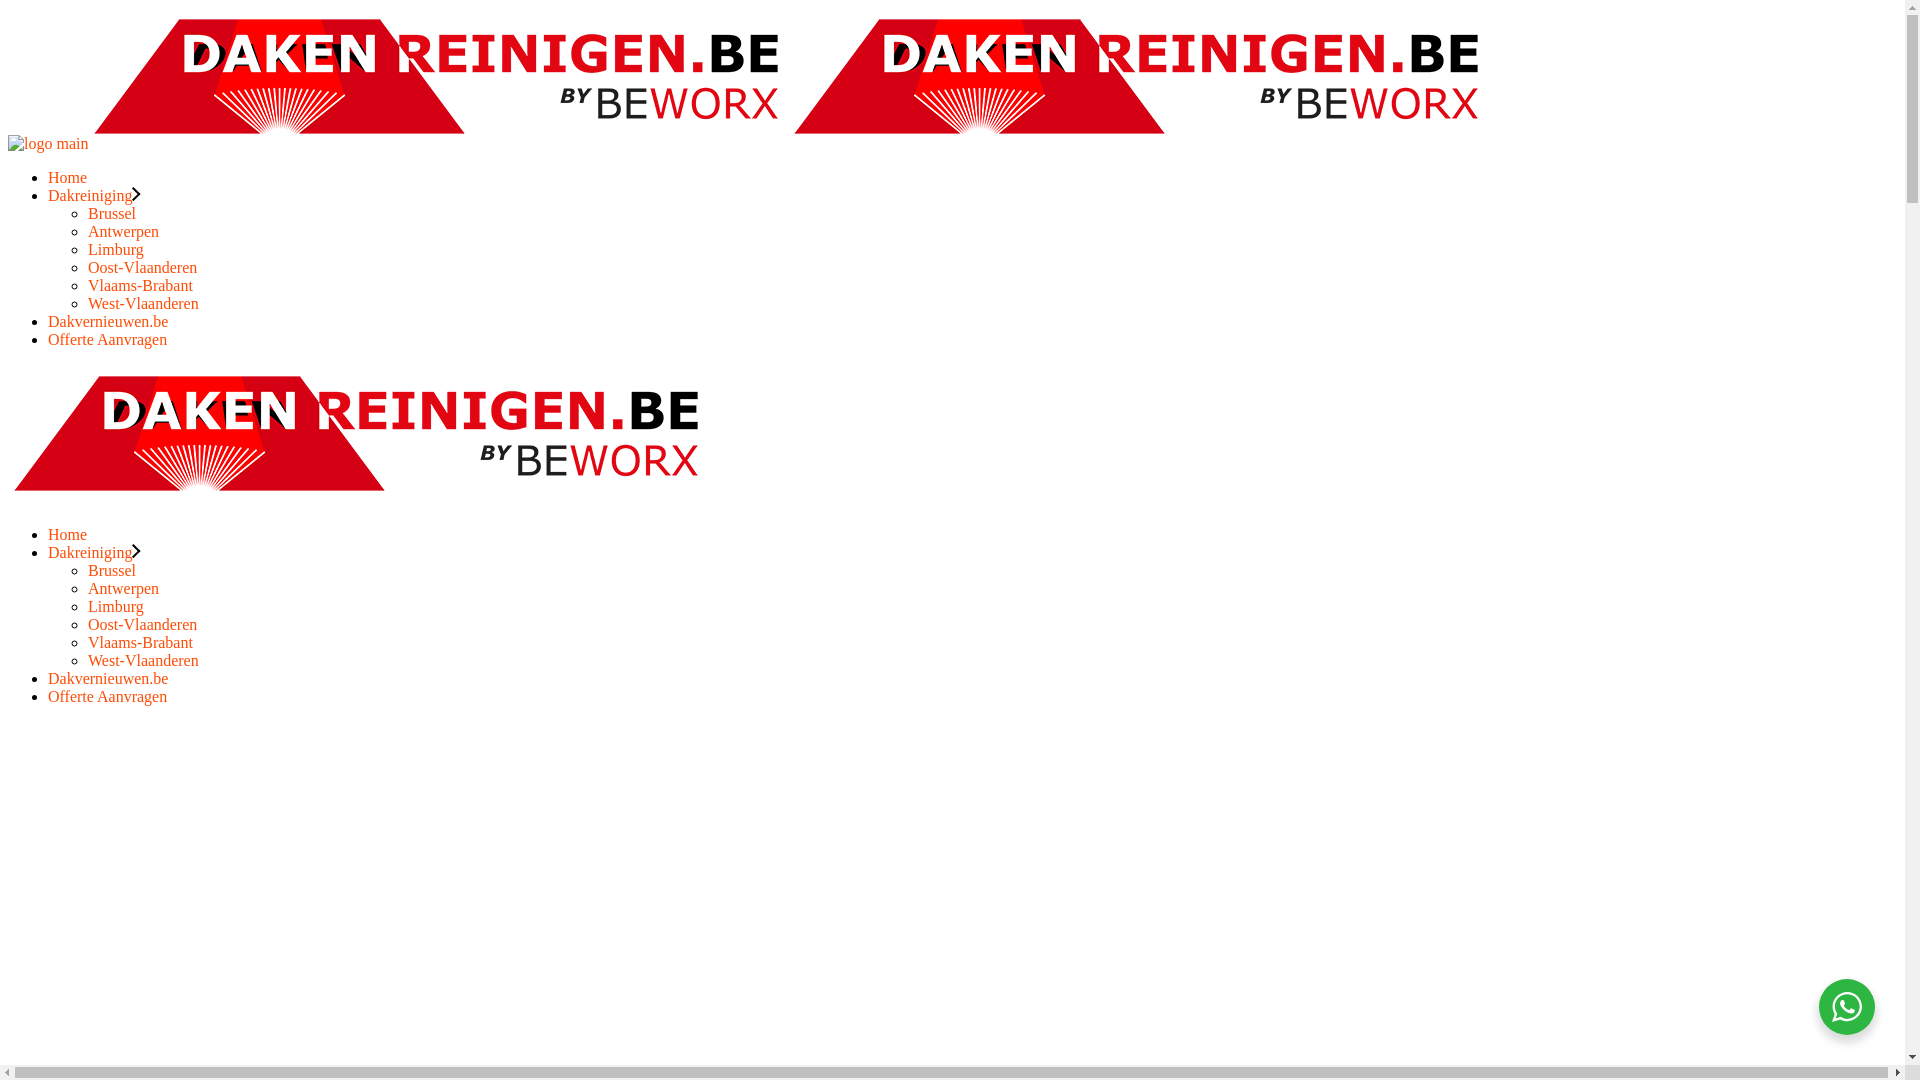 This screenshot has width=1920, height=1080. Describe the element at coordinates (124, 588) in the screenshot. I see `Antwerpen` at that location.